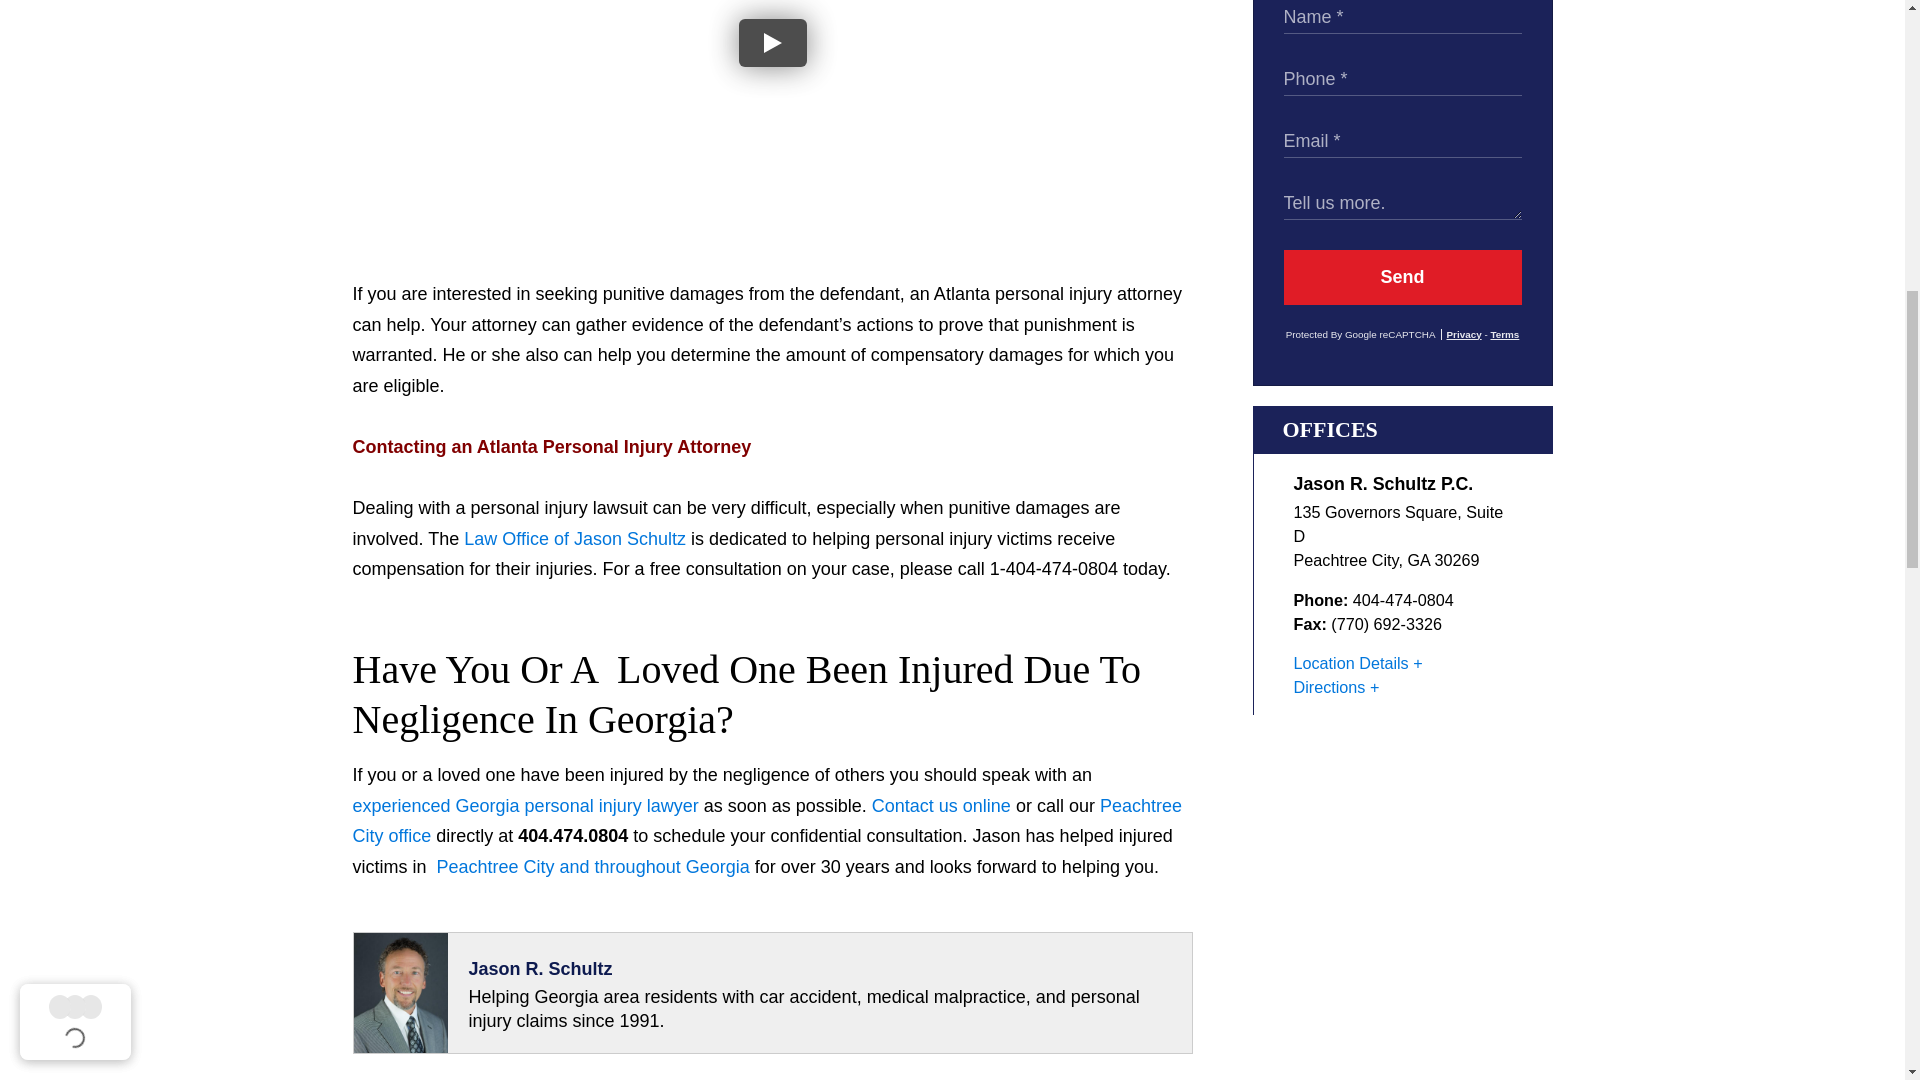 The width and height of the screenshot is (1920, 1080). Describe the element at coordinates (1358, 662) in the screenshot. I see `Location Details` at that location.